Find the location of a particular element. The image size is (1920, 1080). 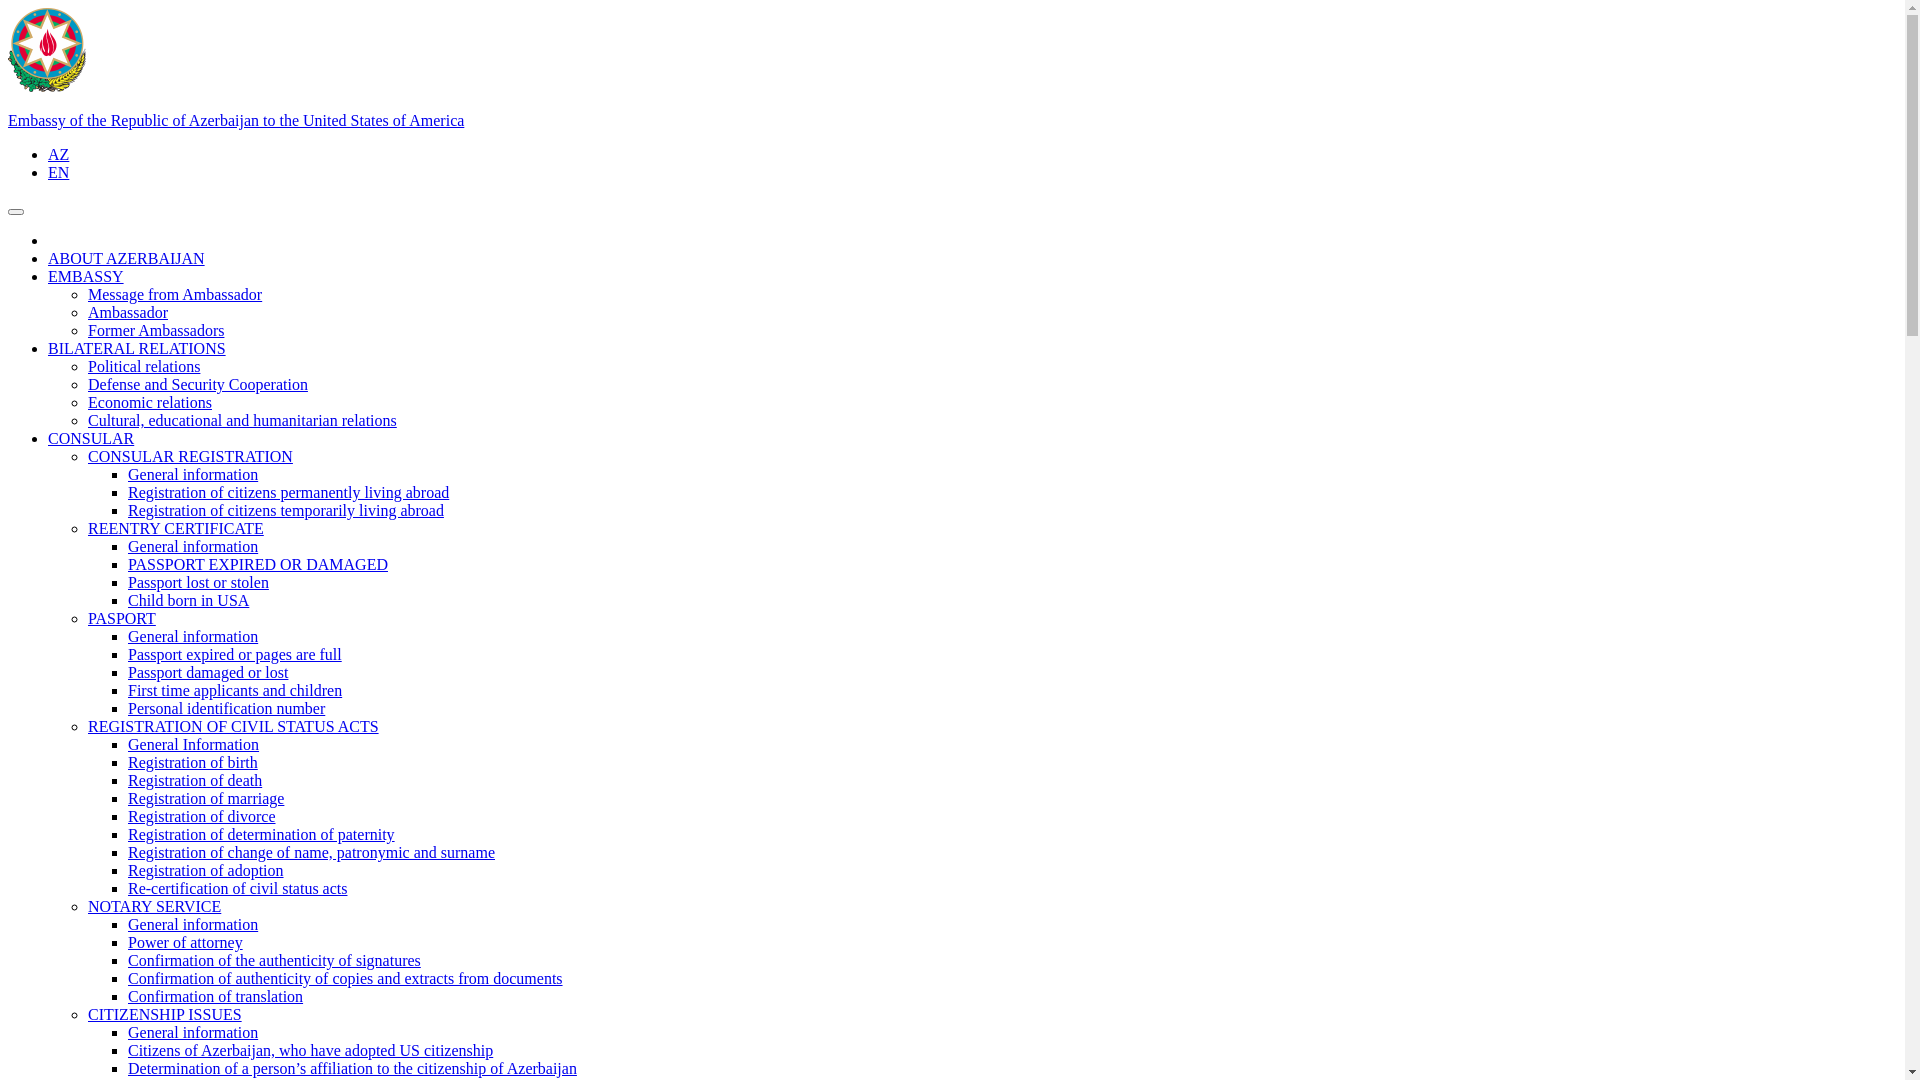

Registration of divorce is located at coordinates (202, 816).